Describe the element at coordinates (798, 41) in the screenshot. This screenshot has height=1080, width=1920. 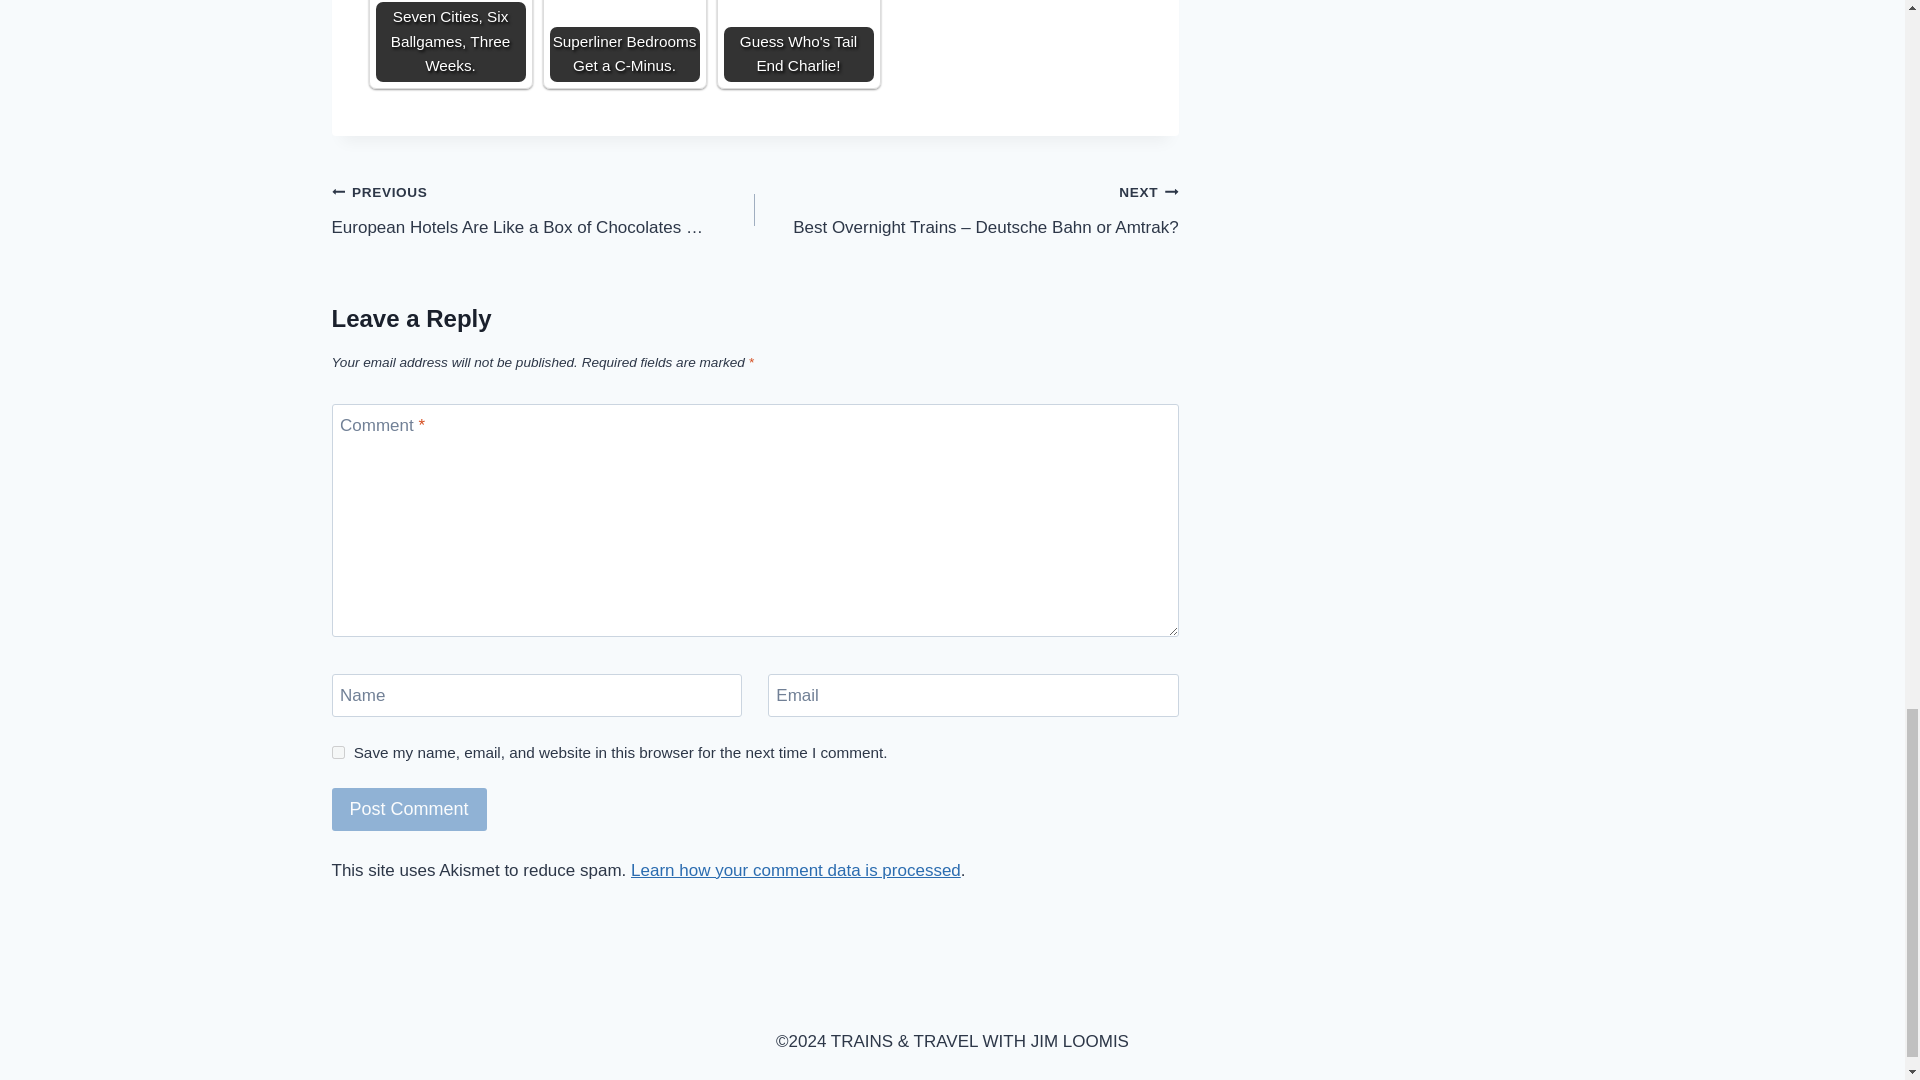
I see `Guess Who's Tail End Charlie!` at that location.